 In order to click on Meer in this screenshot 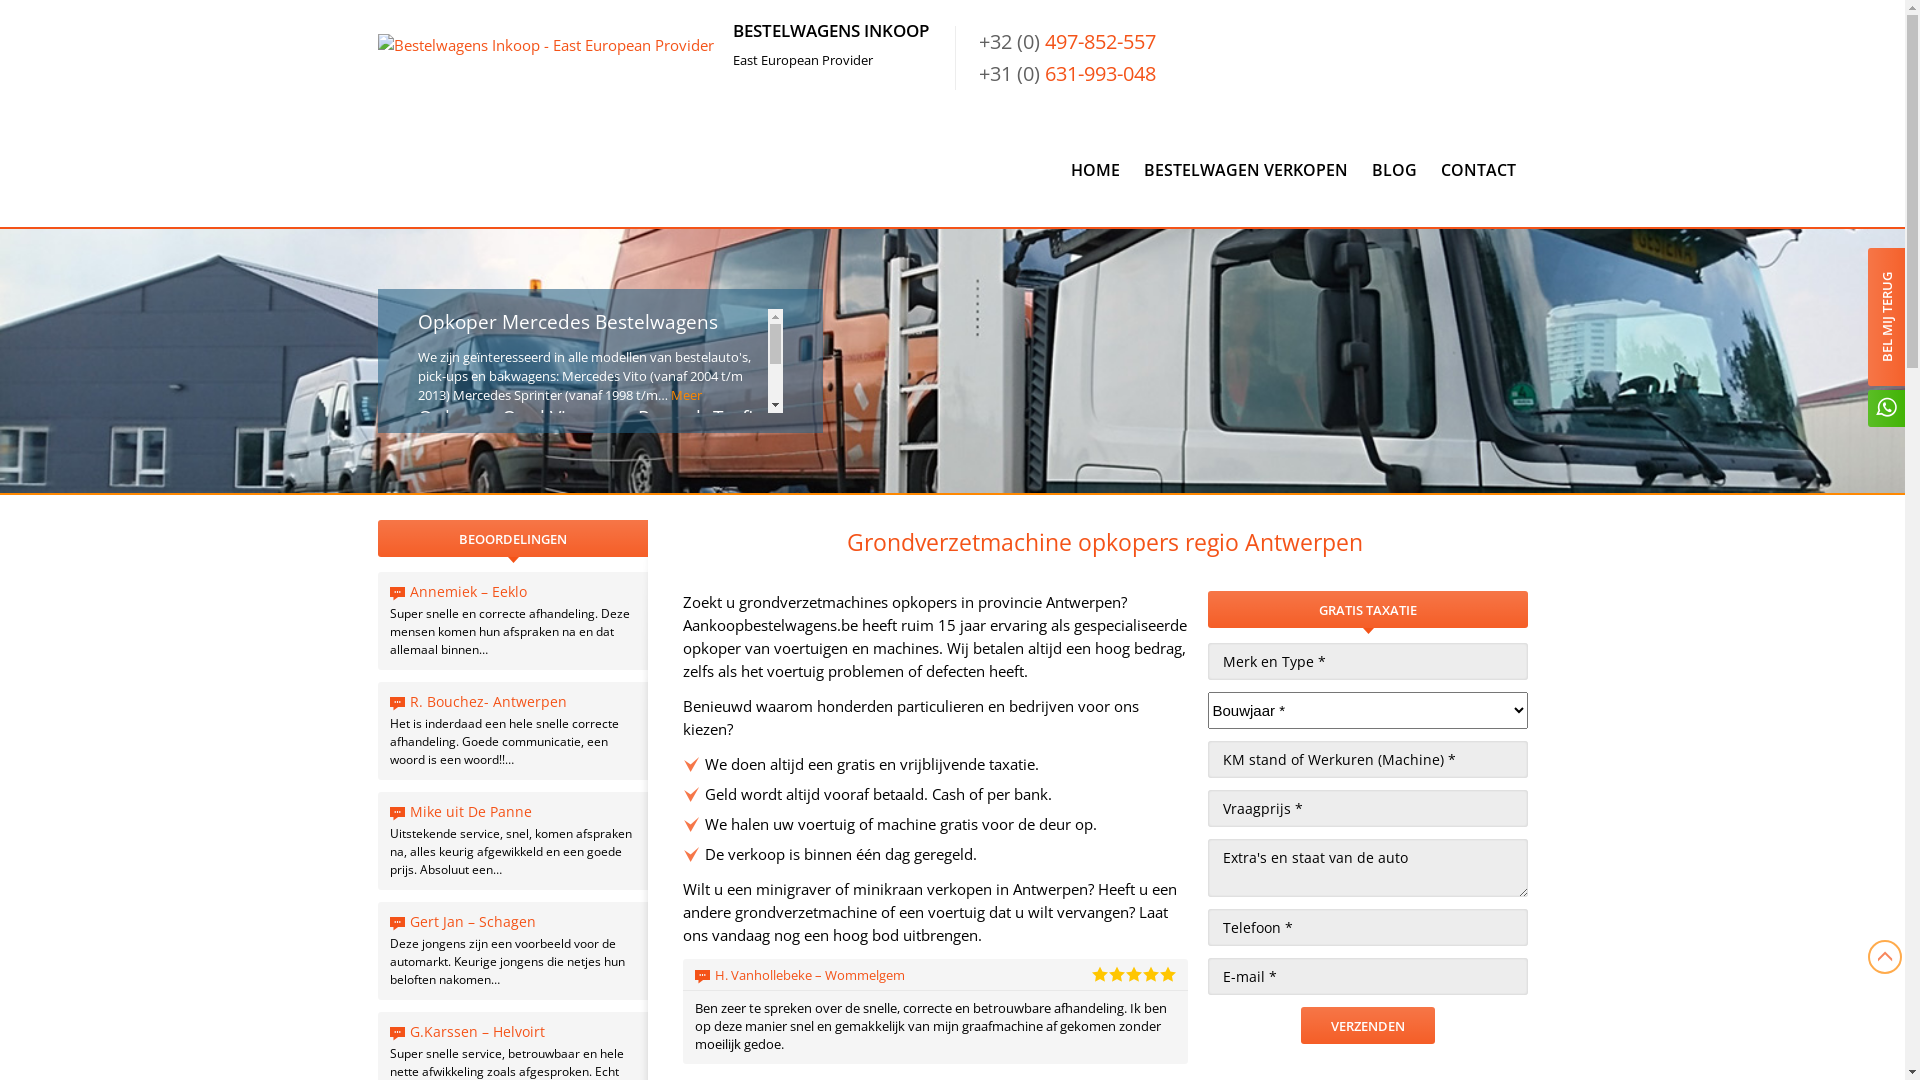, I will do `click(686, 395)`.